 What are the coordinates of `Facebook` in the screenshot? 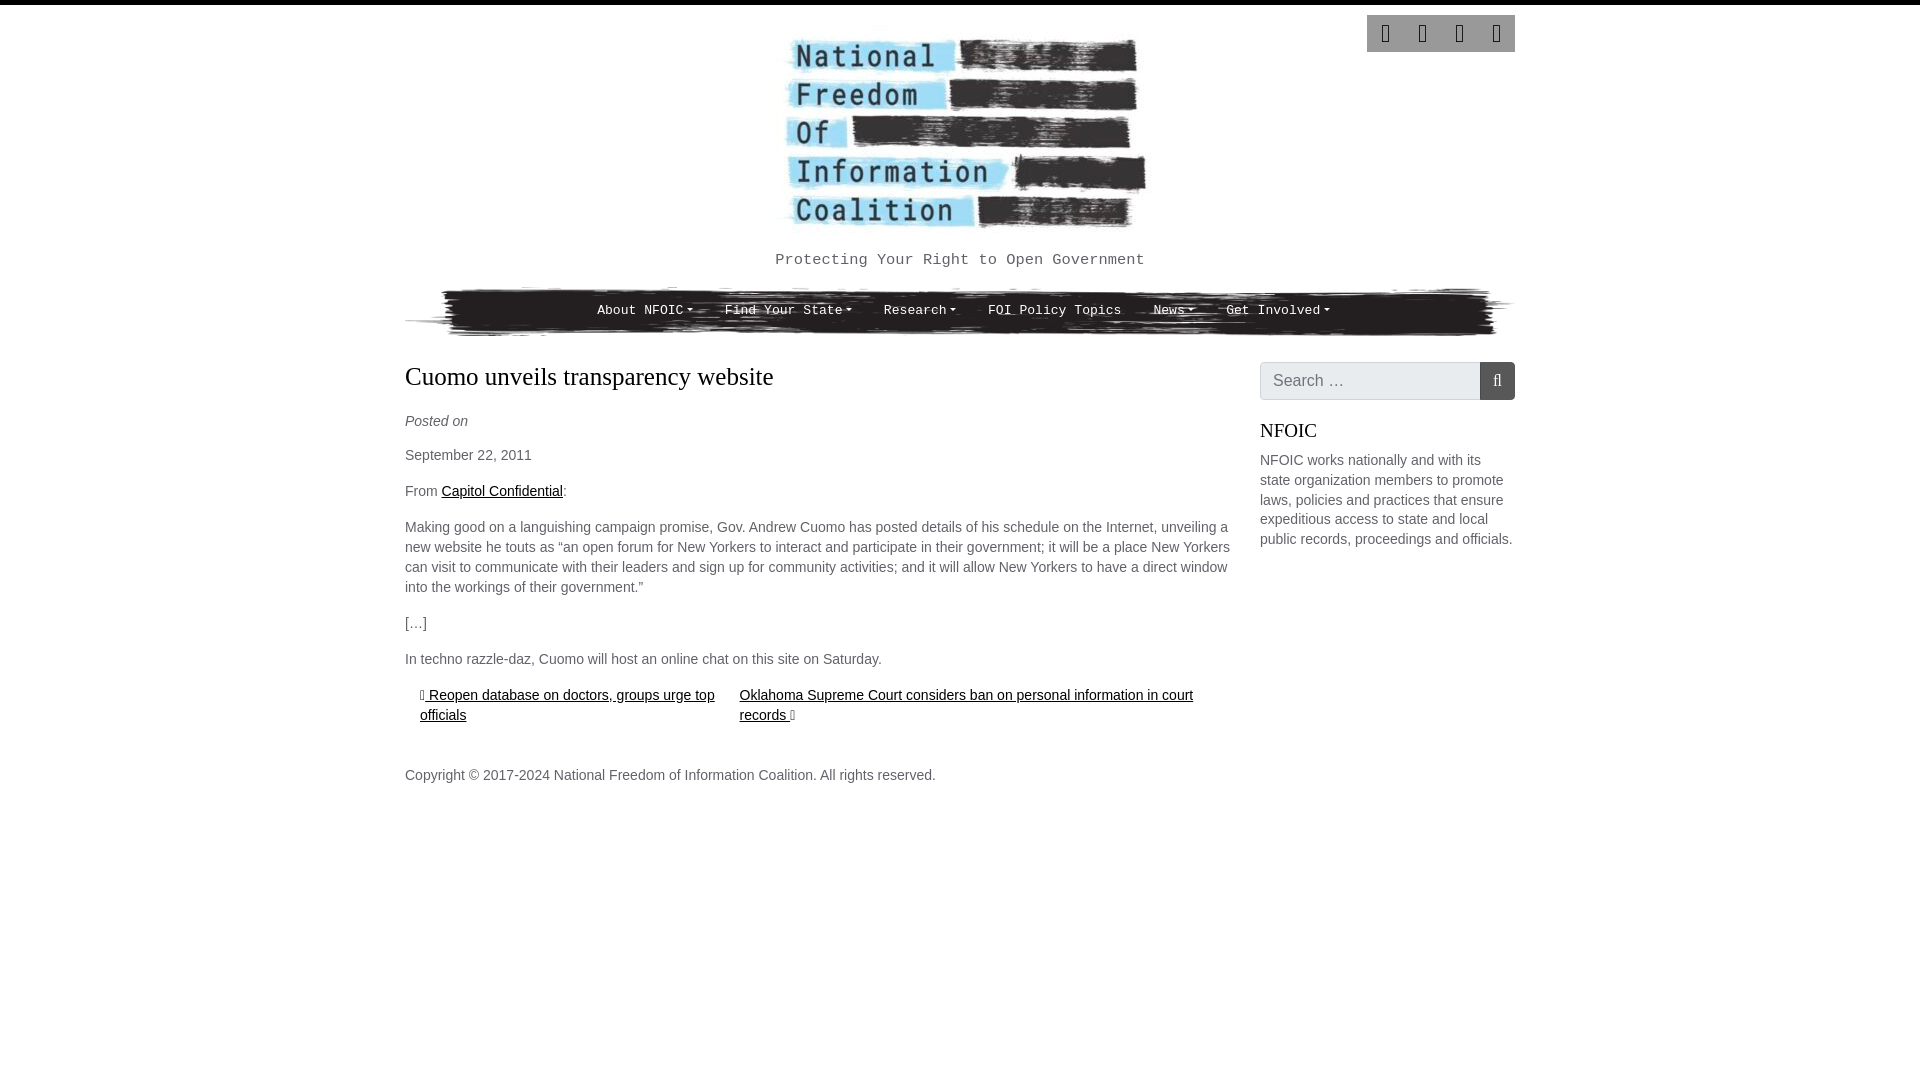 It's located at (1422, 33).